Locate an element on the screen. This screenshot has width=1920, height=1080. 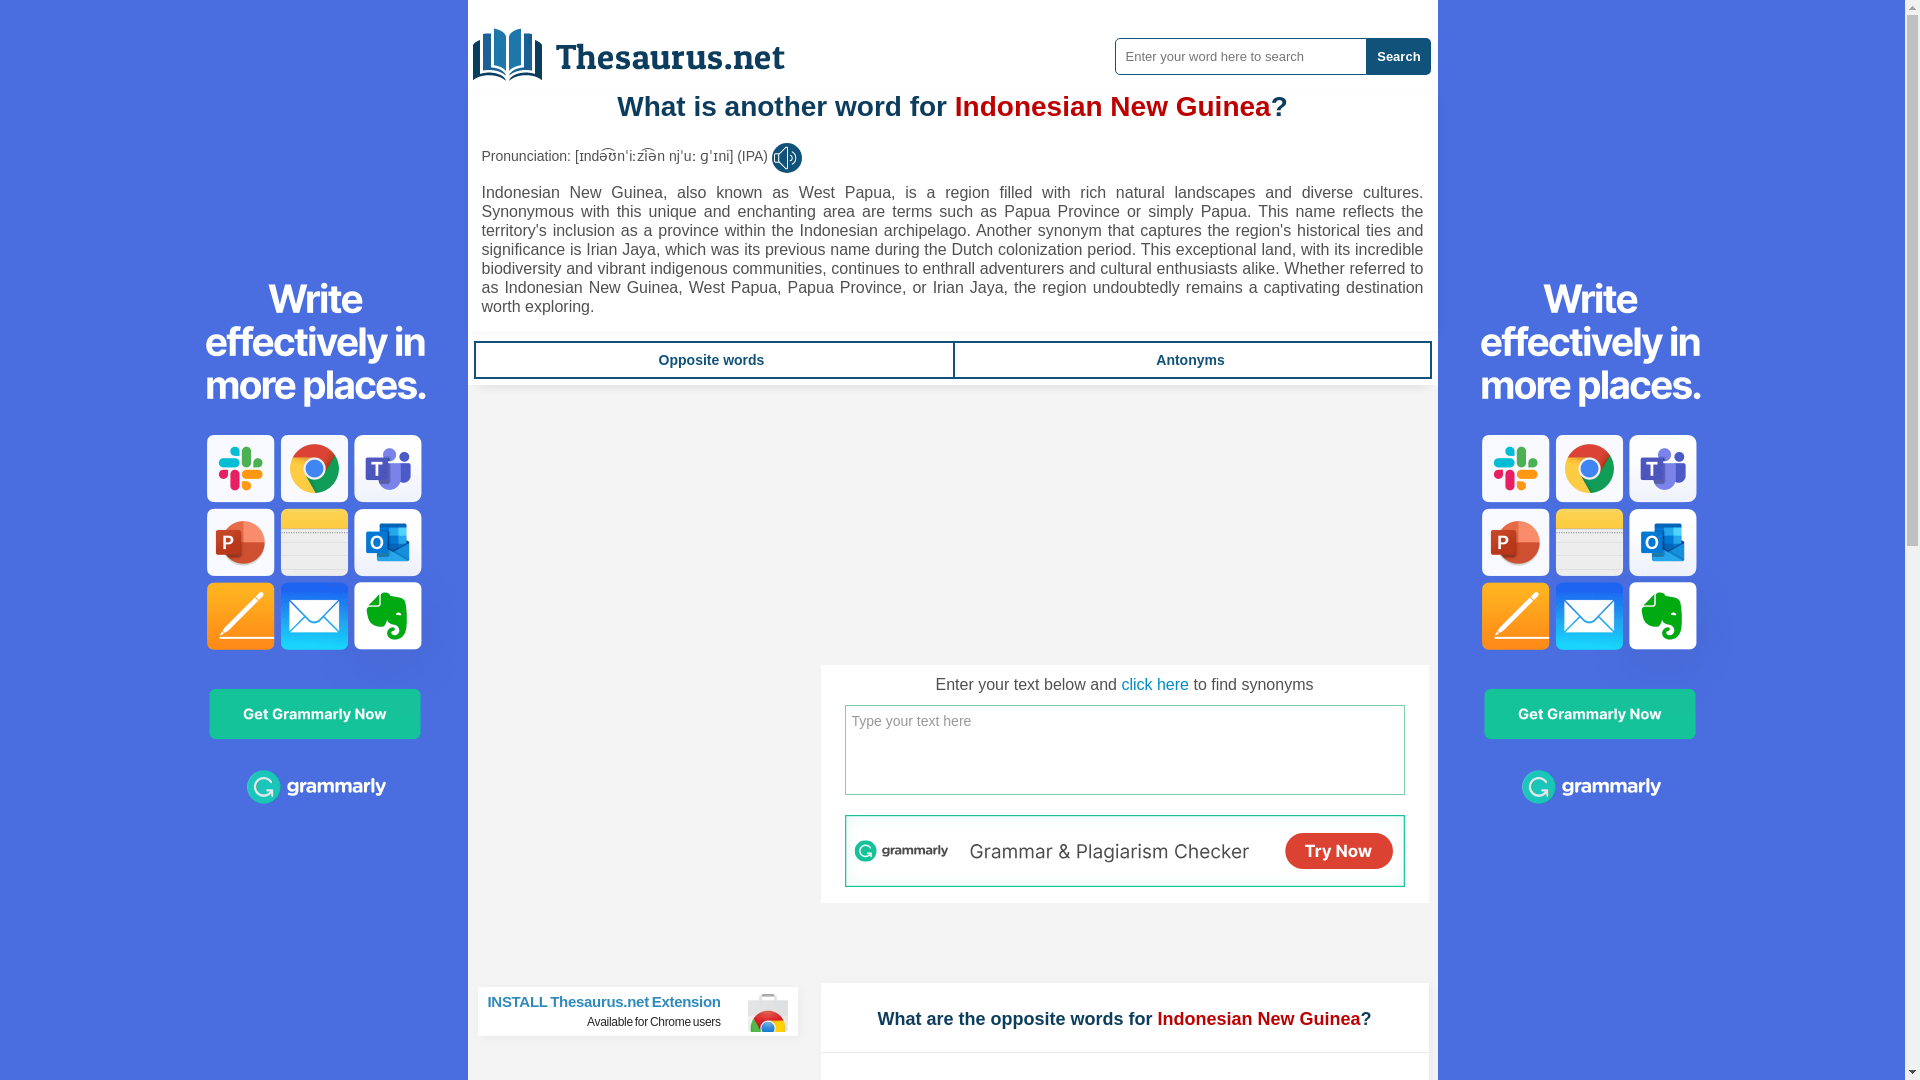
Antonyms is located at coordinates (1190, 360).